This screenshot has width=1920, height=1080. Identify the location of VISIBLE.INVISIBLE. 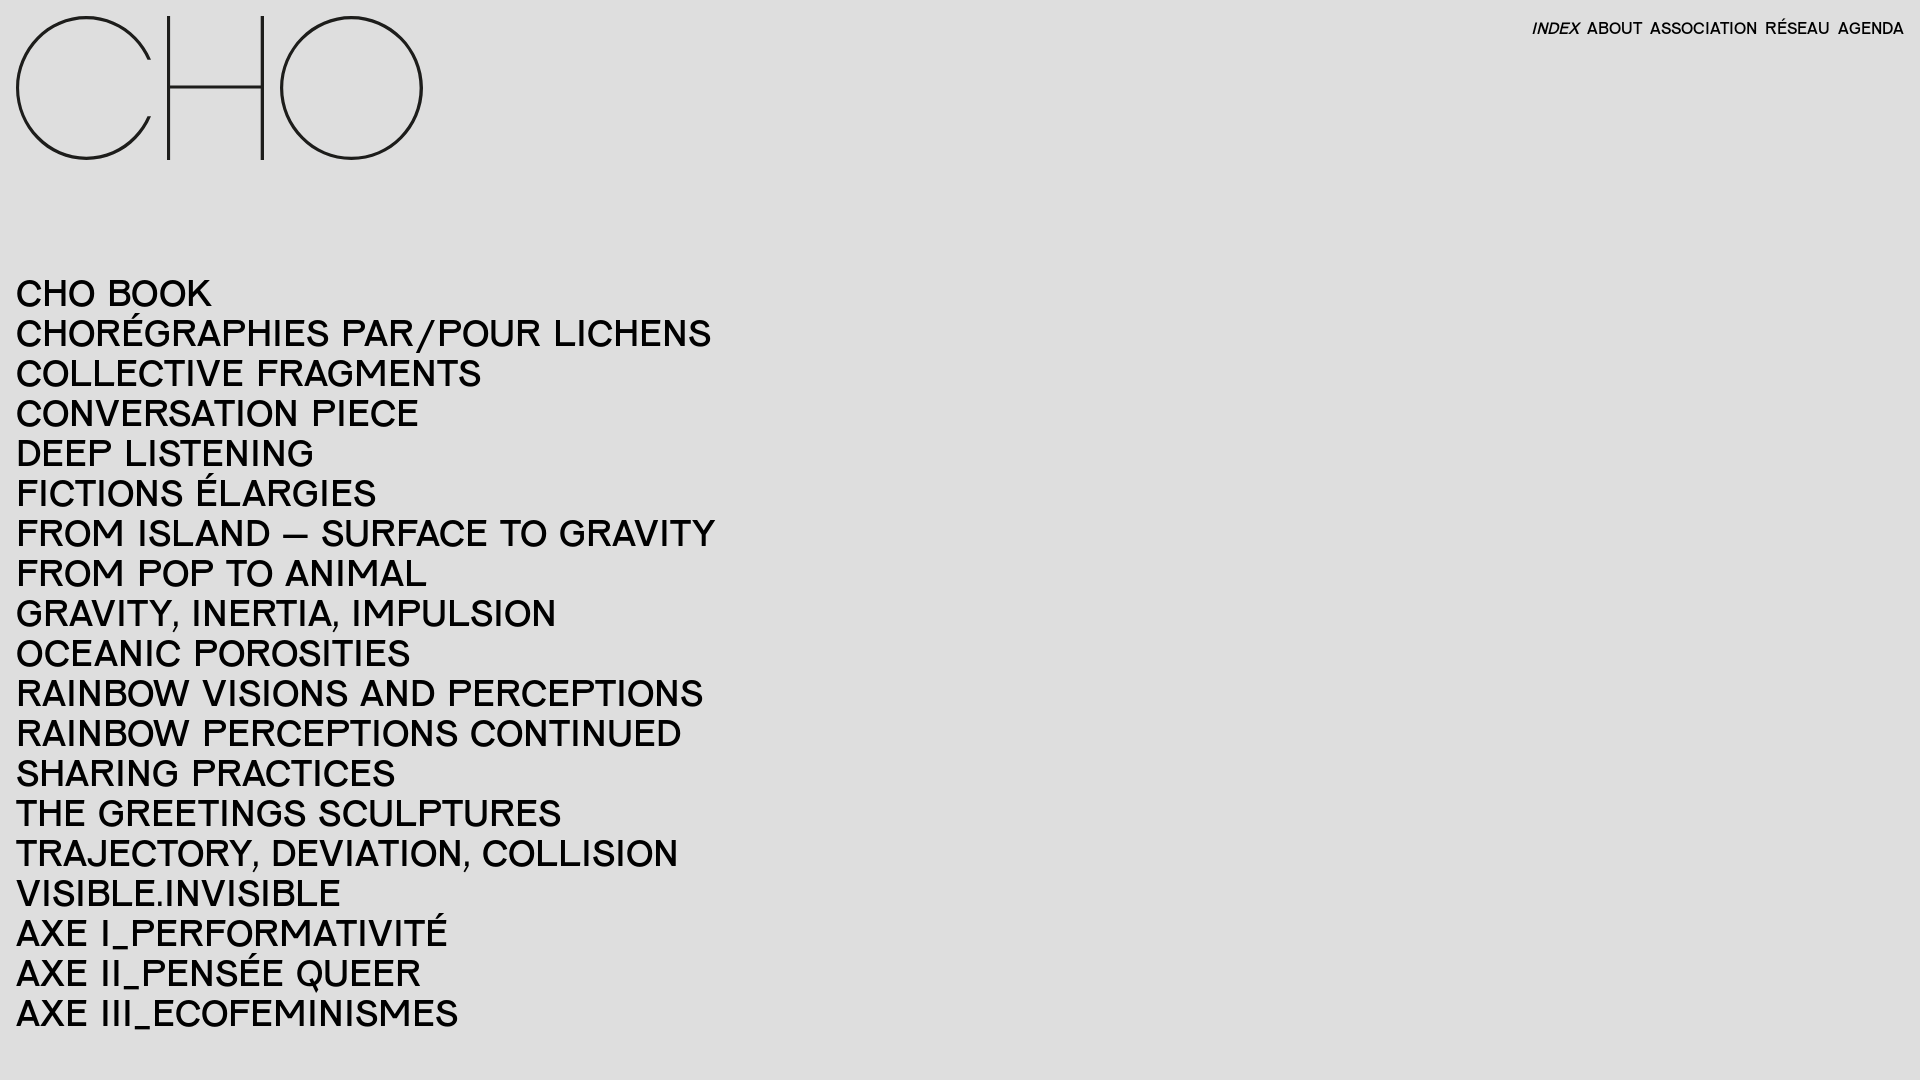
(178, 892).